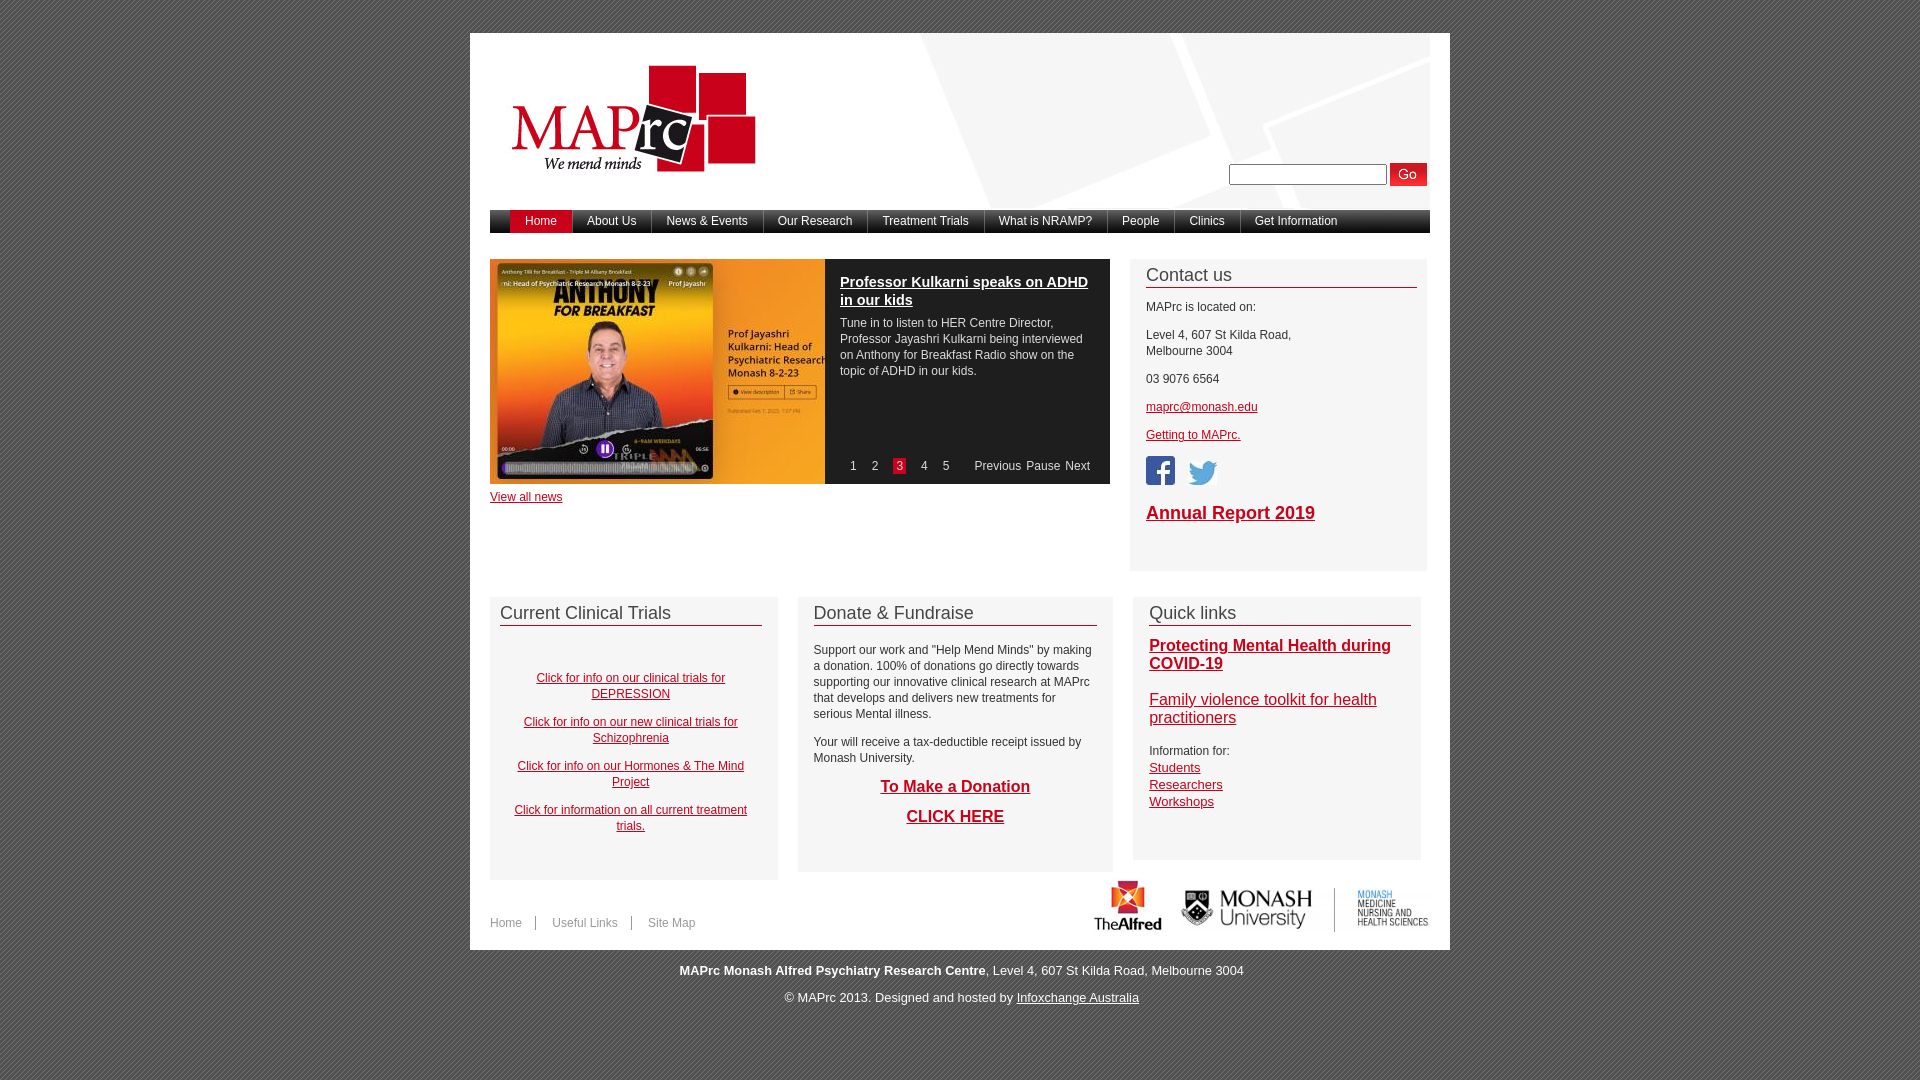 The height and width of the screenshot is (1080, 1920). Describe the element at coordinates (924, 466) in the screenshot. I see `4` at that location.